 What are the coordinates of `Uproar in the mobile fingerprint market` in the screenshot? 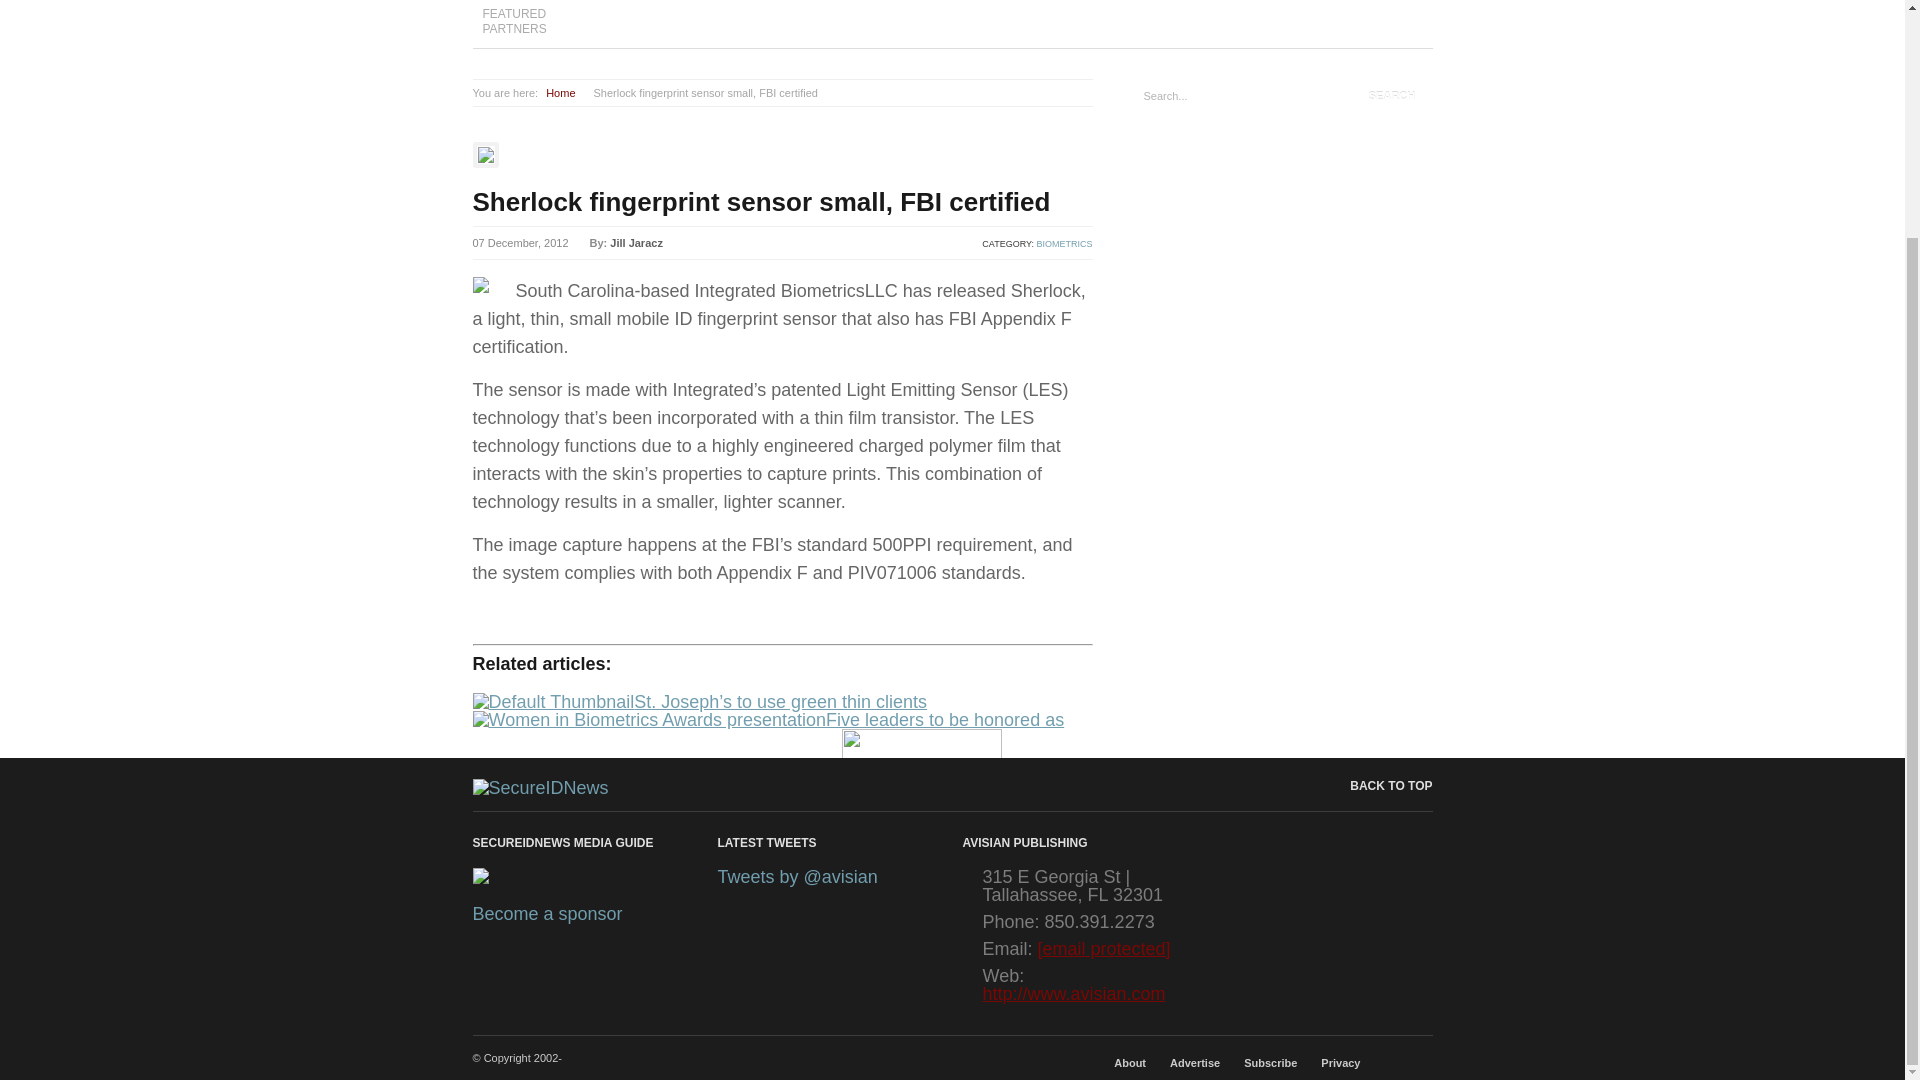 It's located at (774, 841).